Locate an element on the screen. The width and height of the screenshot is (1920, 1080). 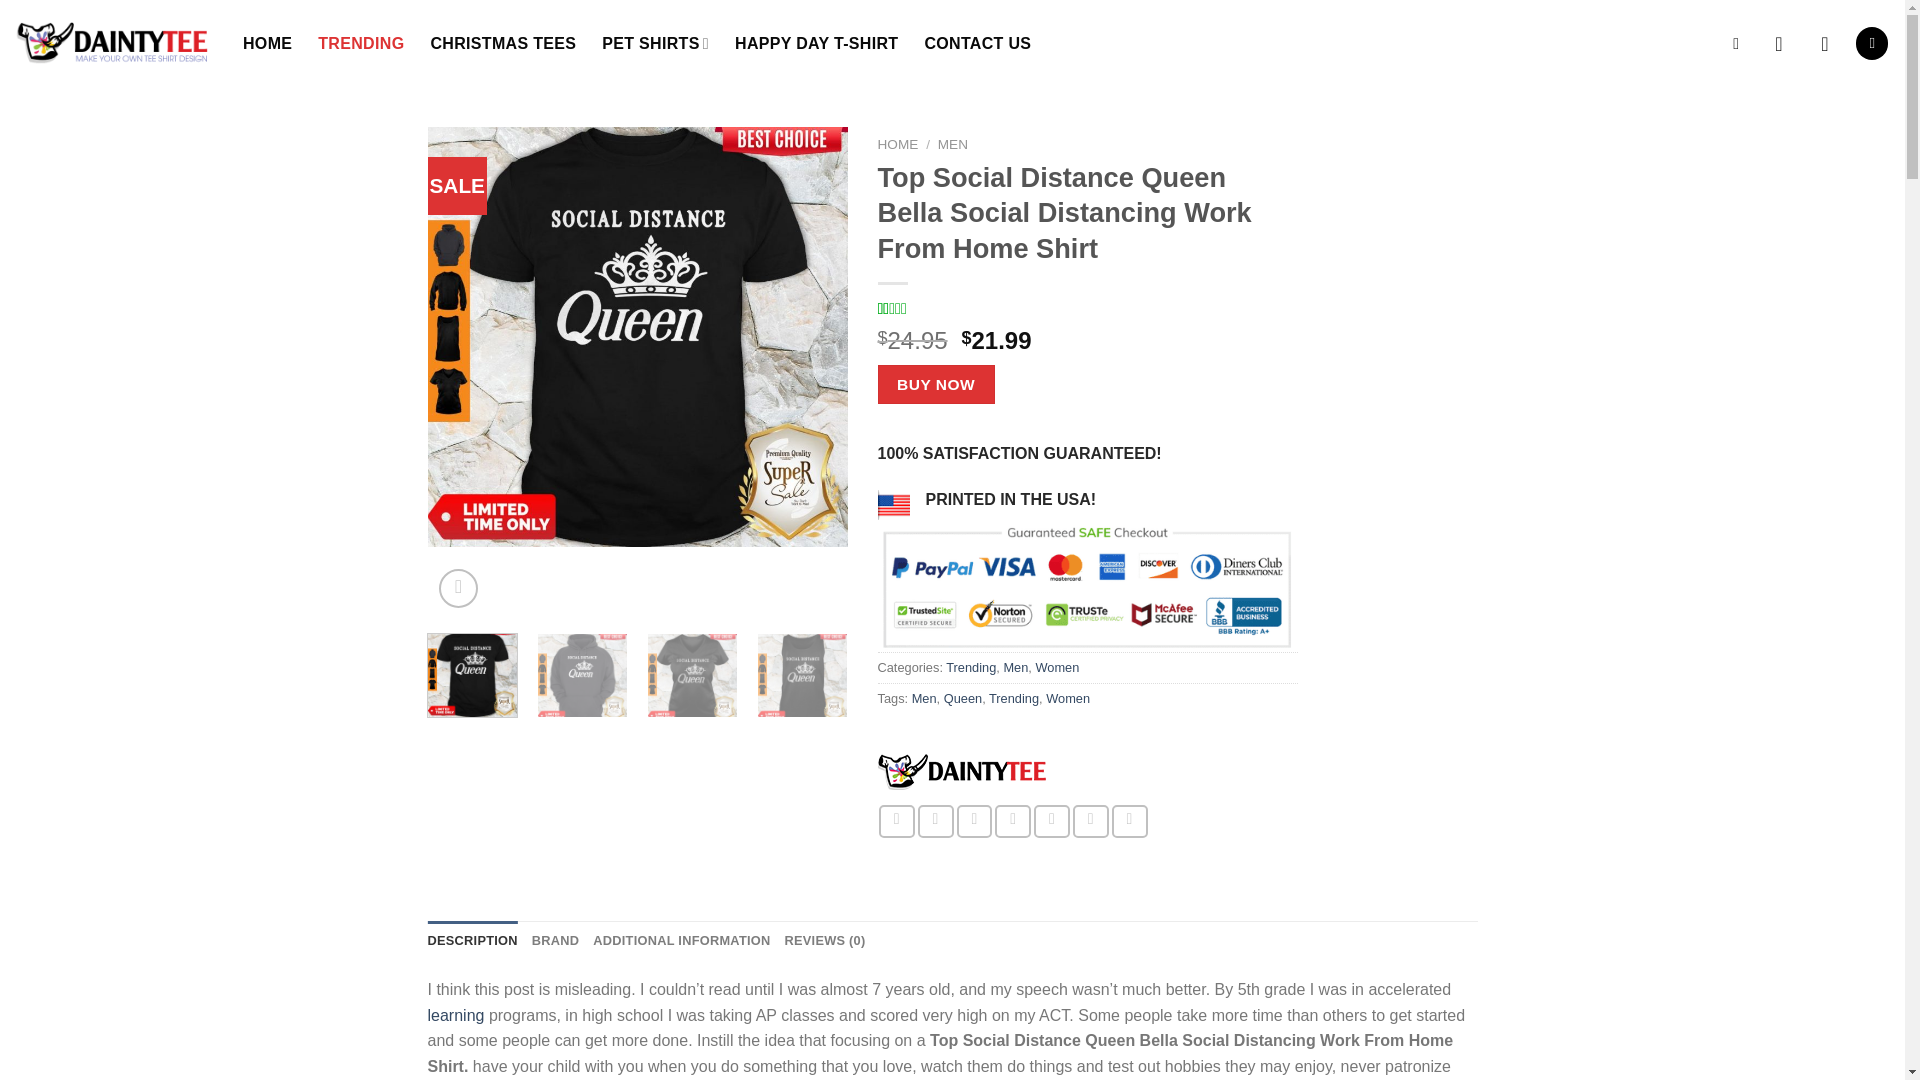
CHRISTMAS TEES is located at coordinates (503, 44).